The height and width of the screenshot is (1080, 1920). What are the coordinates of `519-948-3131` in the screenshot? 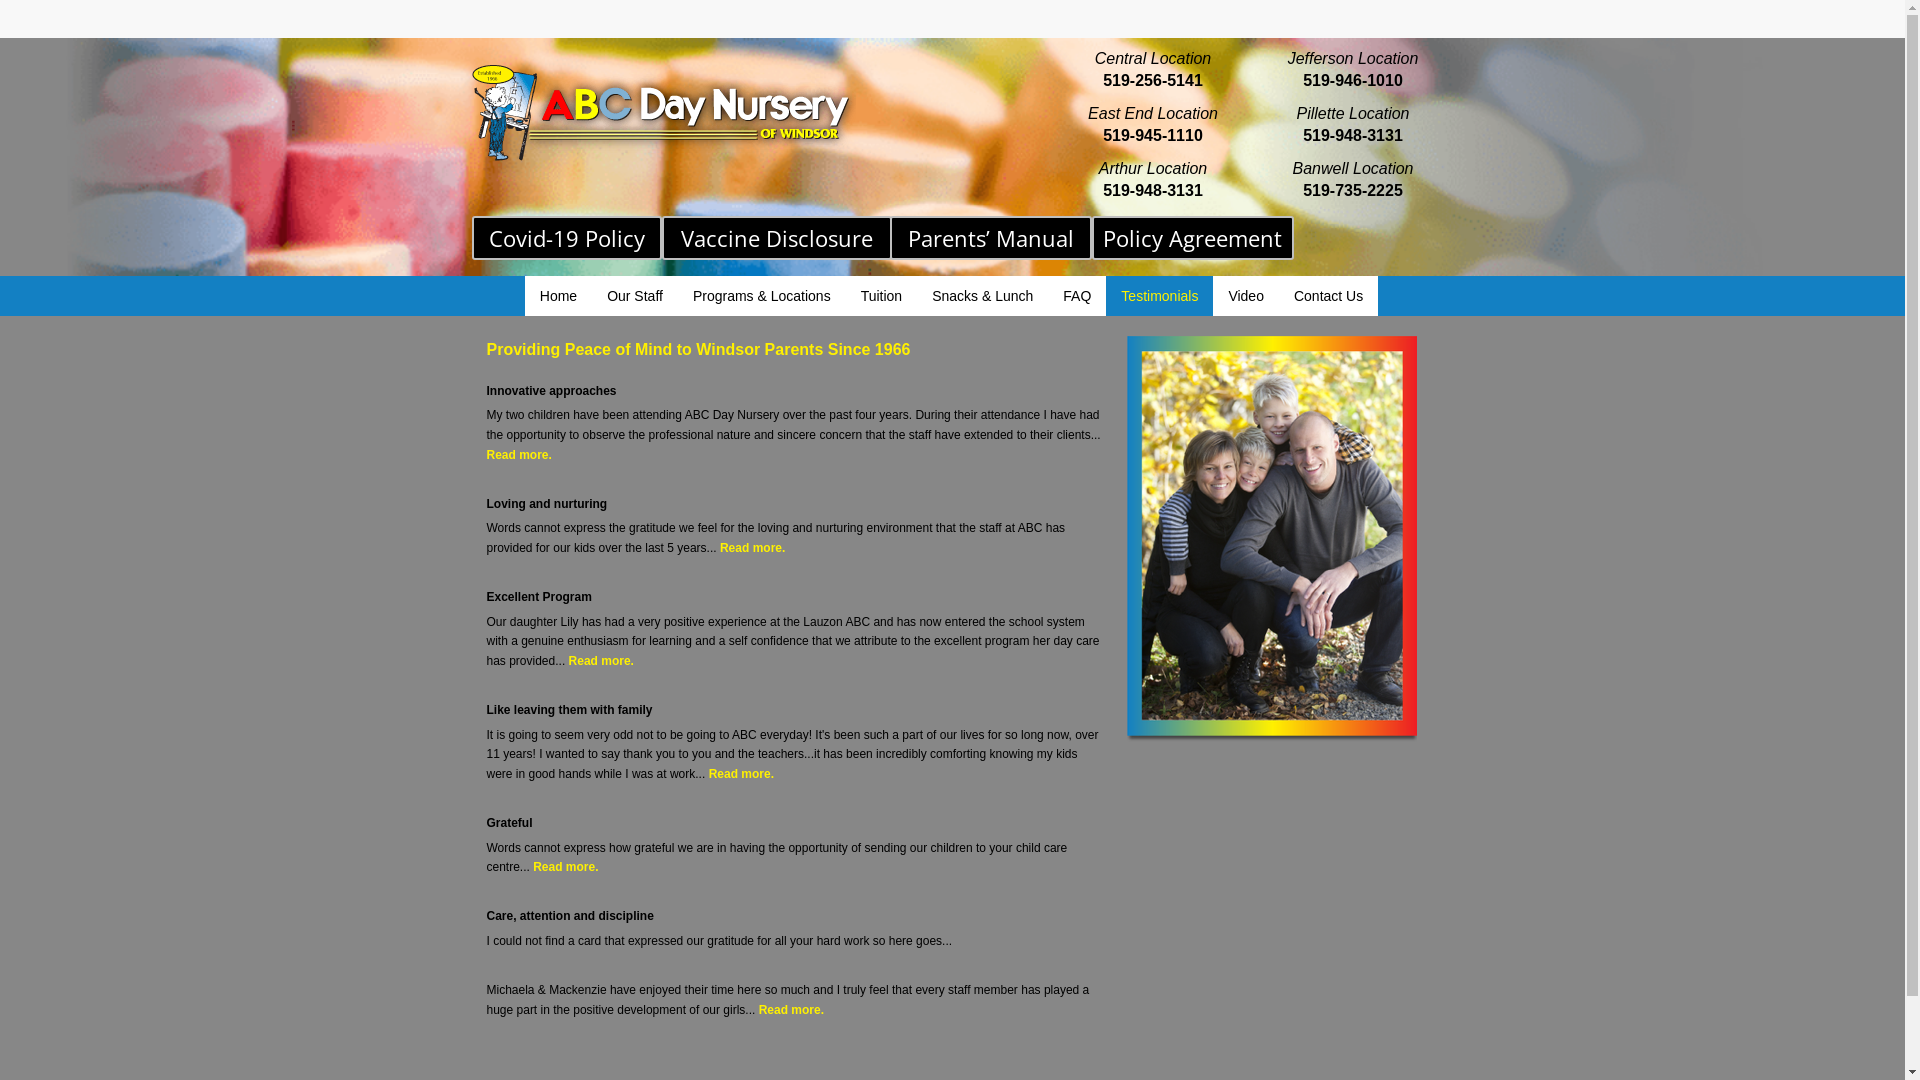 It's located at (1353, 136).